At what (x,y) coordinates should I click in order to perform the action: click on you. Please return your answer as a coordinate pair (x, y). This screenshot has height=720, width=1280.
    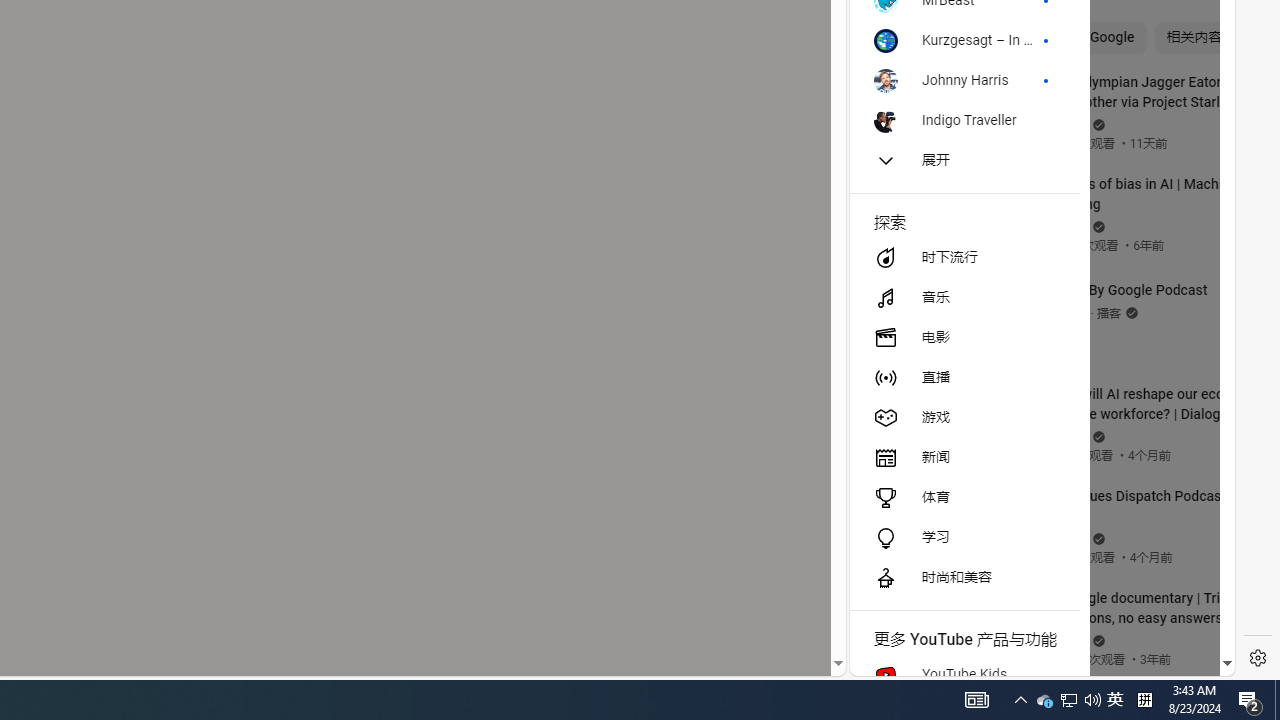
    Looking at the image, I should click on (1034, 609).